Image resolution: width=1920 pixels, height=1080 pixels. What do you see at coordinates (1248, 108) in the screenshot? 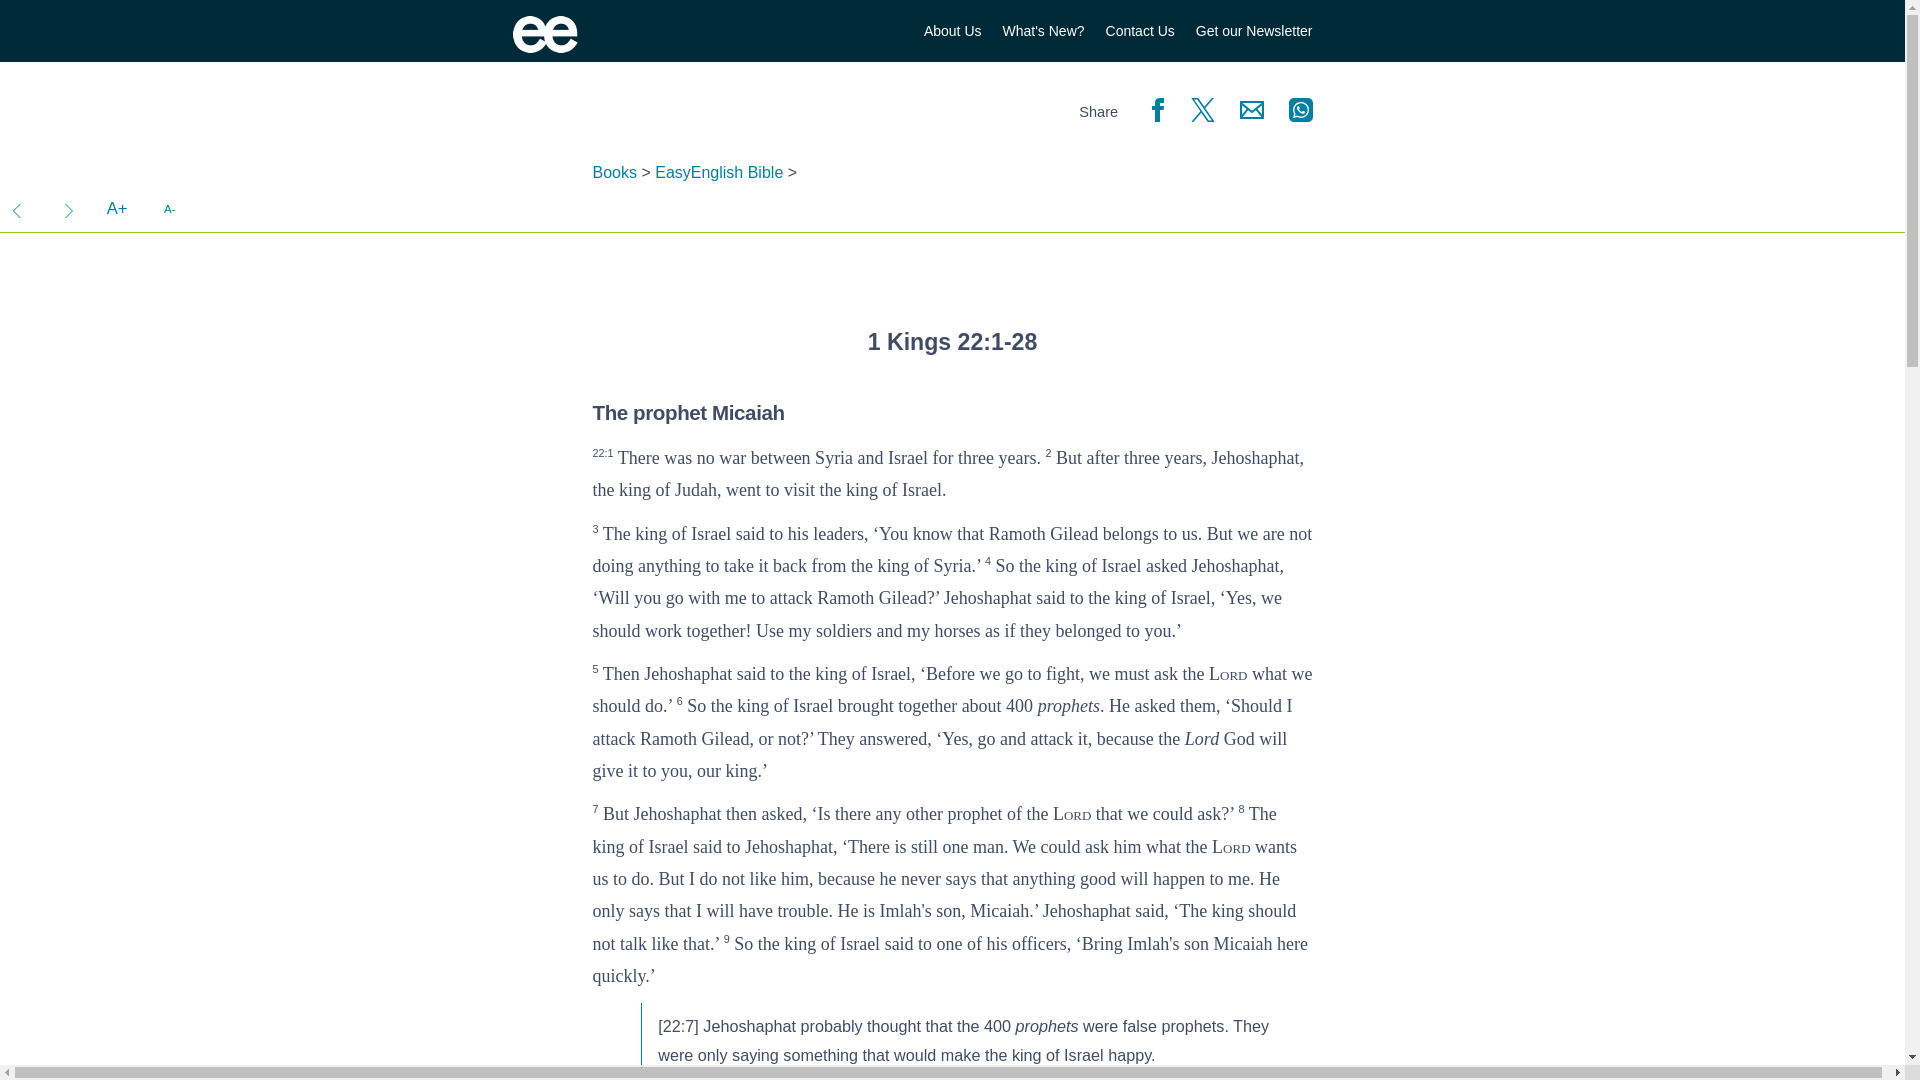
I see `Share 1 Kings 22 by Email` at bounding box center [1248, 108].